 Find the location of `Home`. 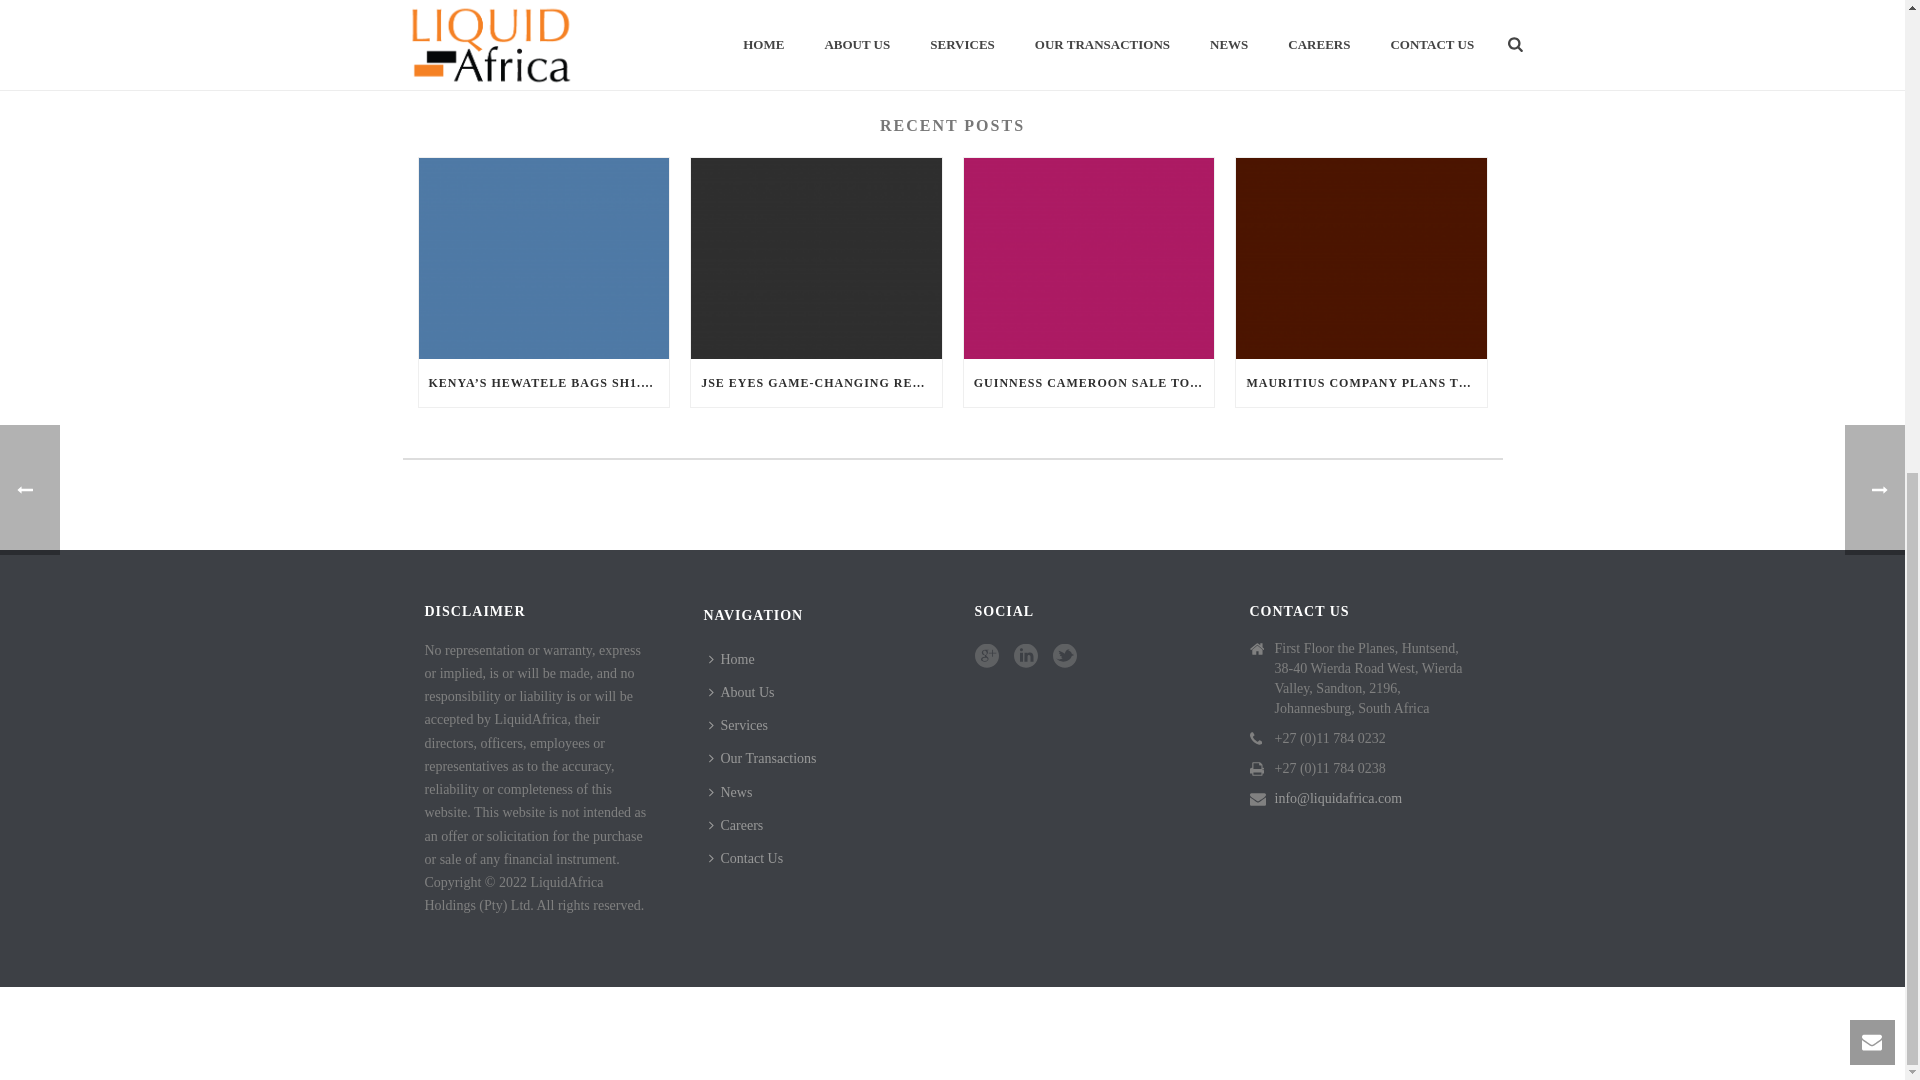

Home is located at coordinates (736, 659).